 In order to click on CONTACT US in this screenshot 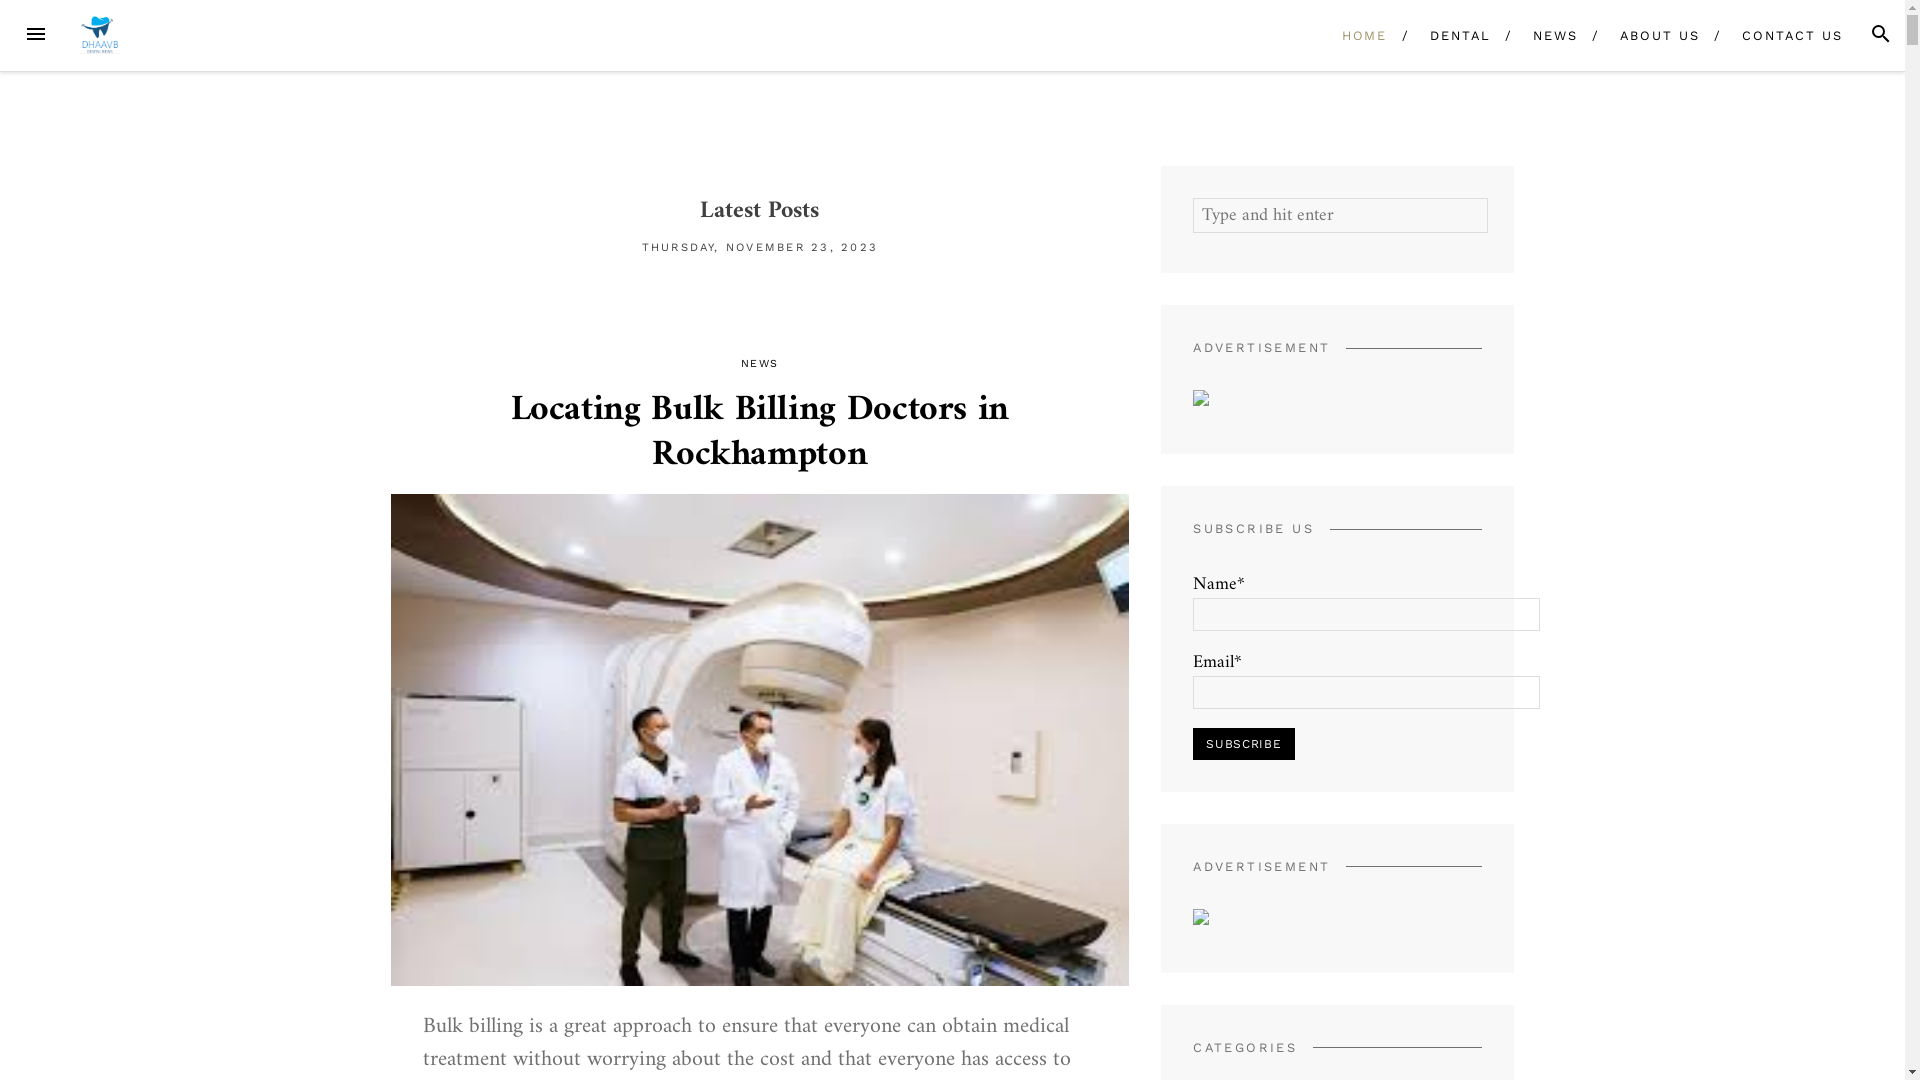, I will do `click(1792, 36)`.